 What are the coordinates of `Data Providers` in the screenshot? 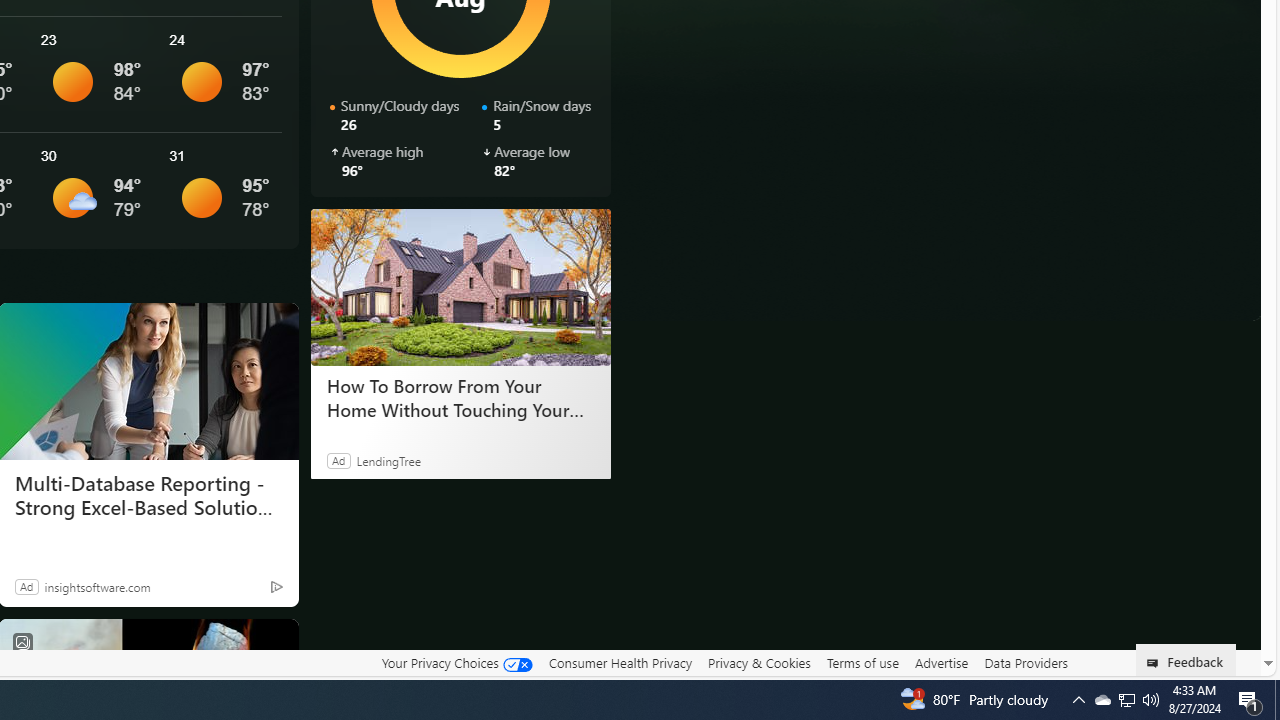 It's located at (1026, 663).